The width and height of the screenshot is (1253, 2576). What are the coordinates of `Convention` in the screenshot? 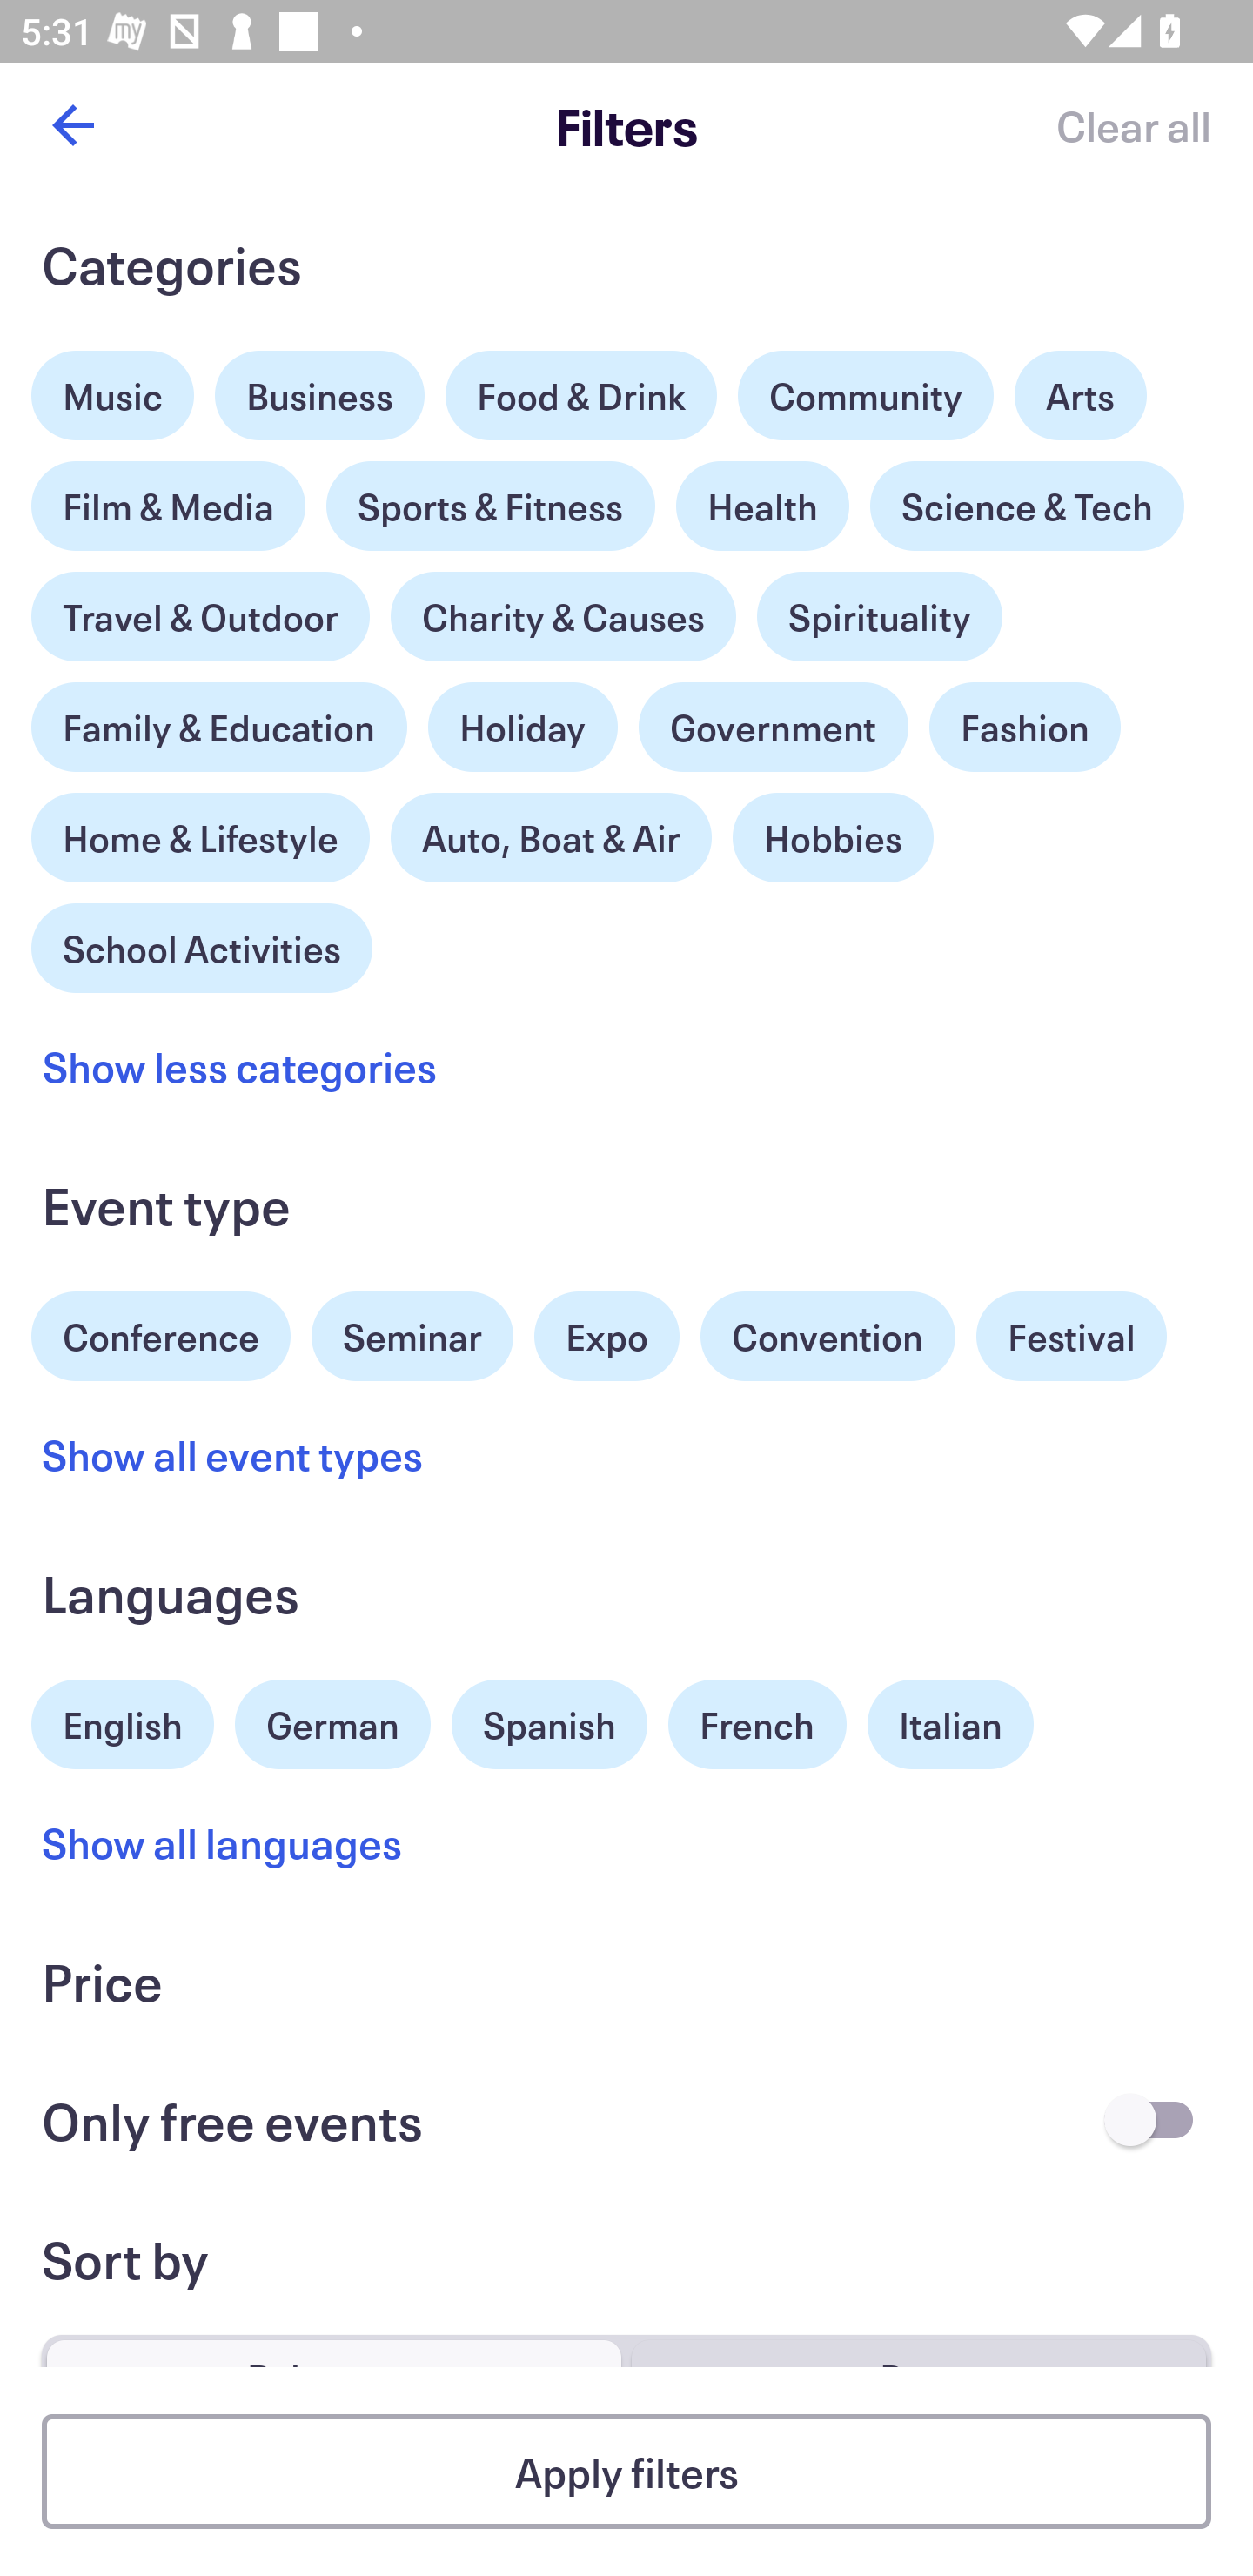 It's located at (827, 1337).